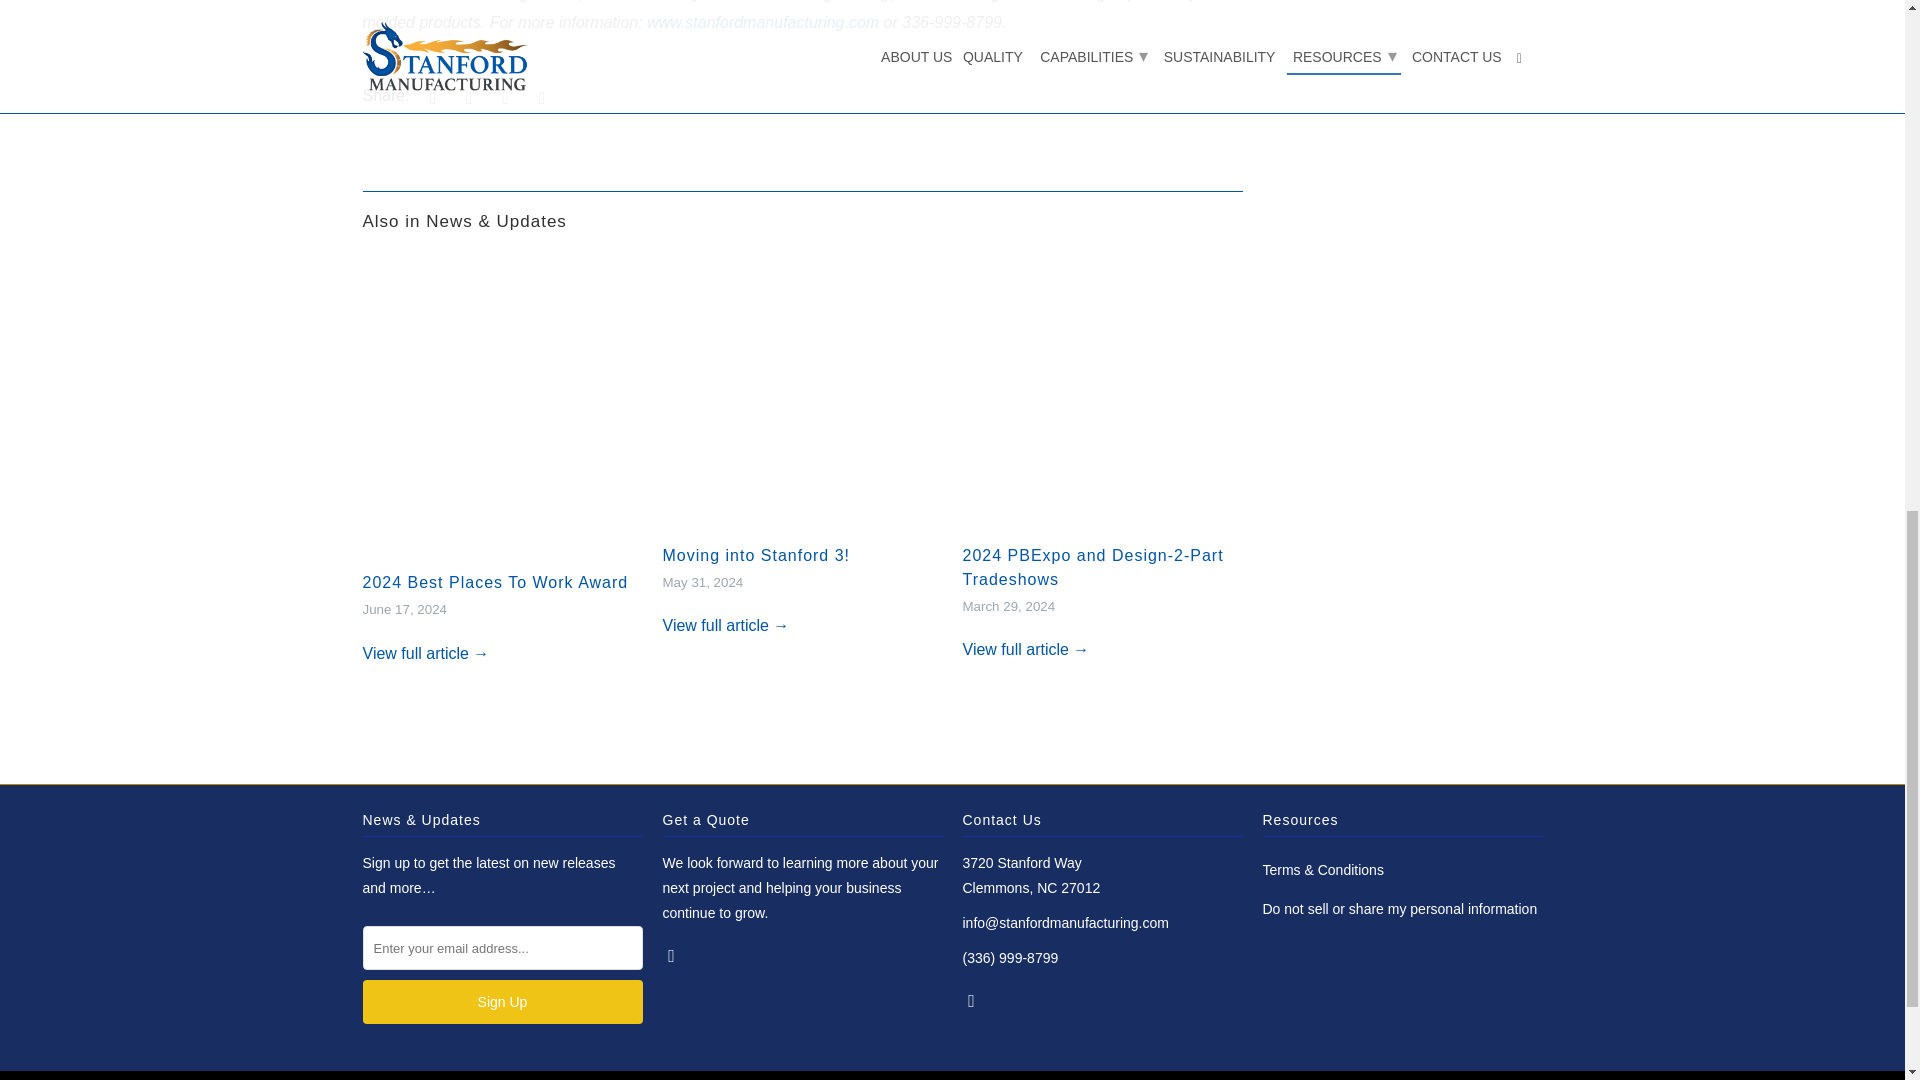 This screenshot has height=1080, width=1920. I want to click on www.stanfordmanufacturing.com, so click(763, 22).